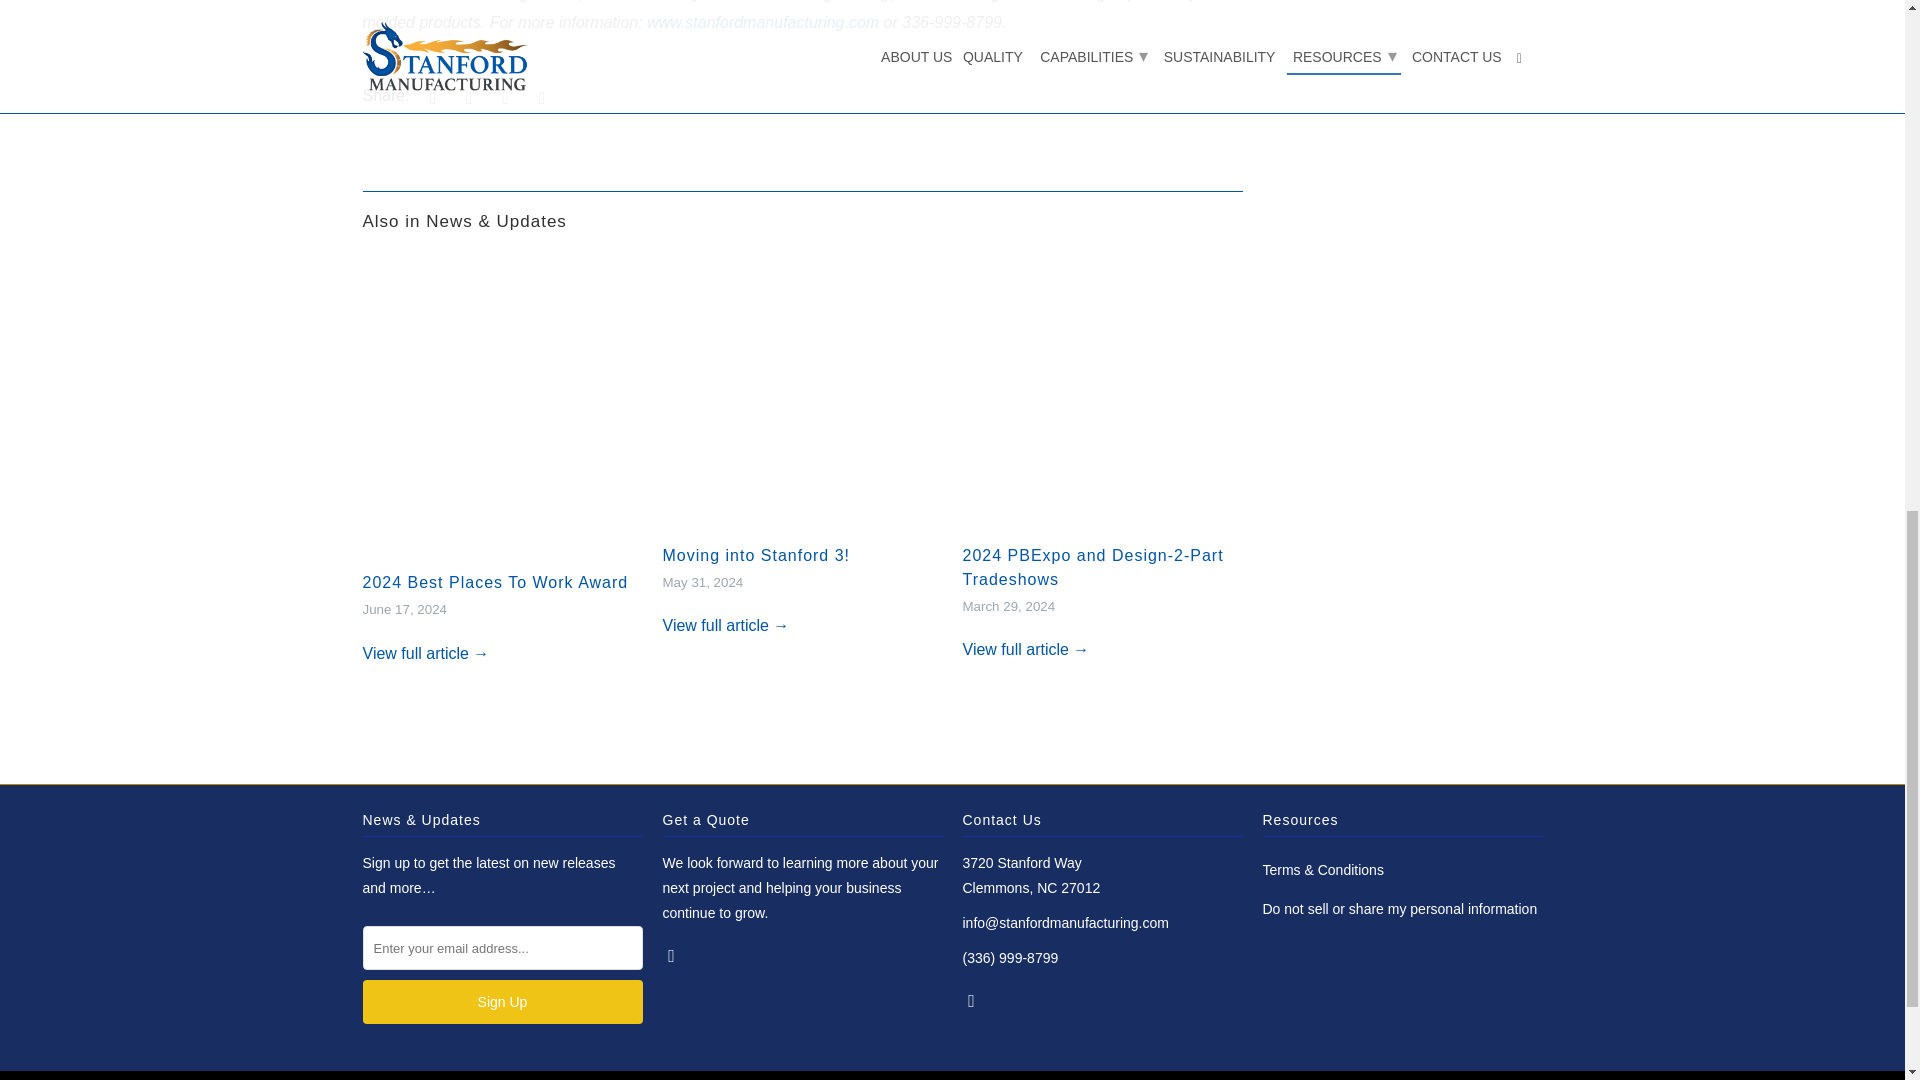 This screenshot has height=1080, width=1920. I want to click on www.stanfordmanufacturing.com, so click(763, 22).